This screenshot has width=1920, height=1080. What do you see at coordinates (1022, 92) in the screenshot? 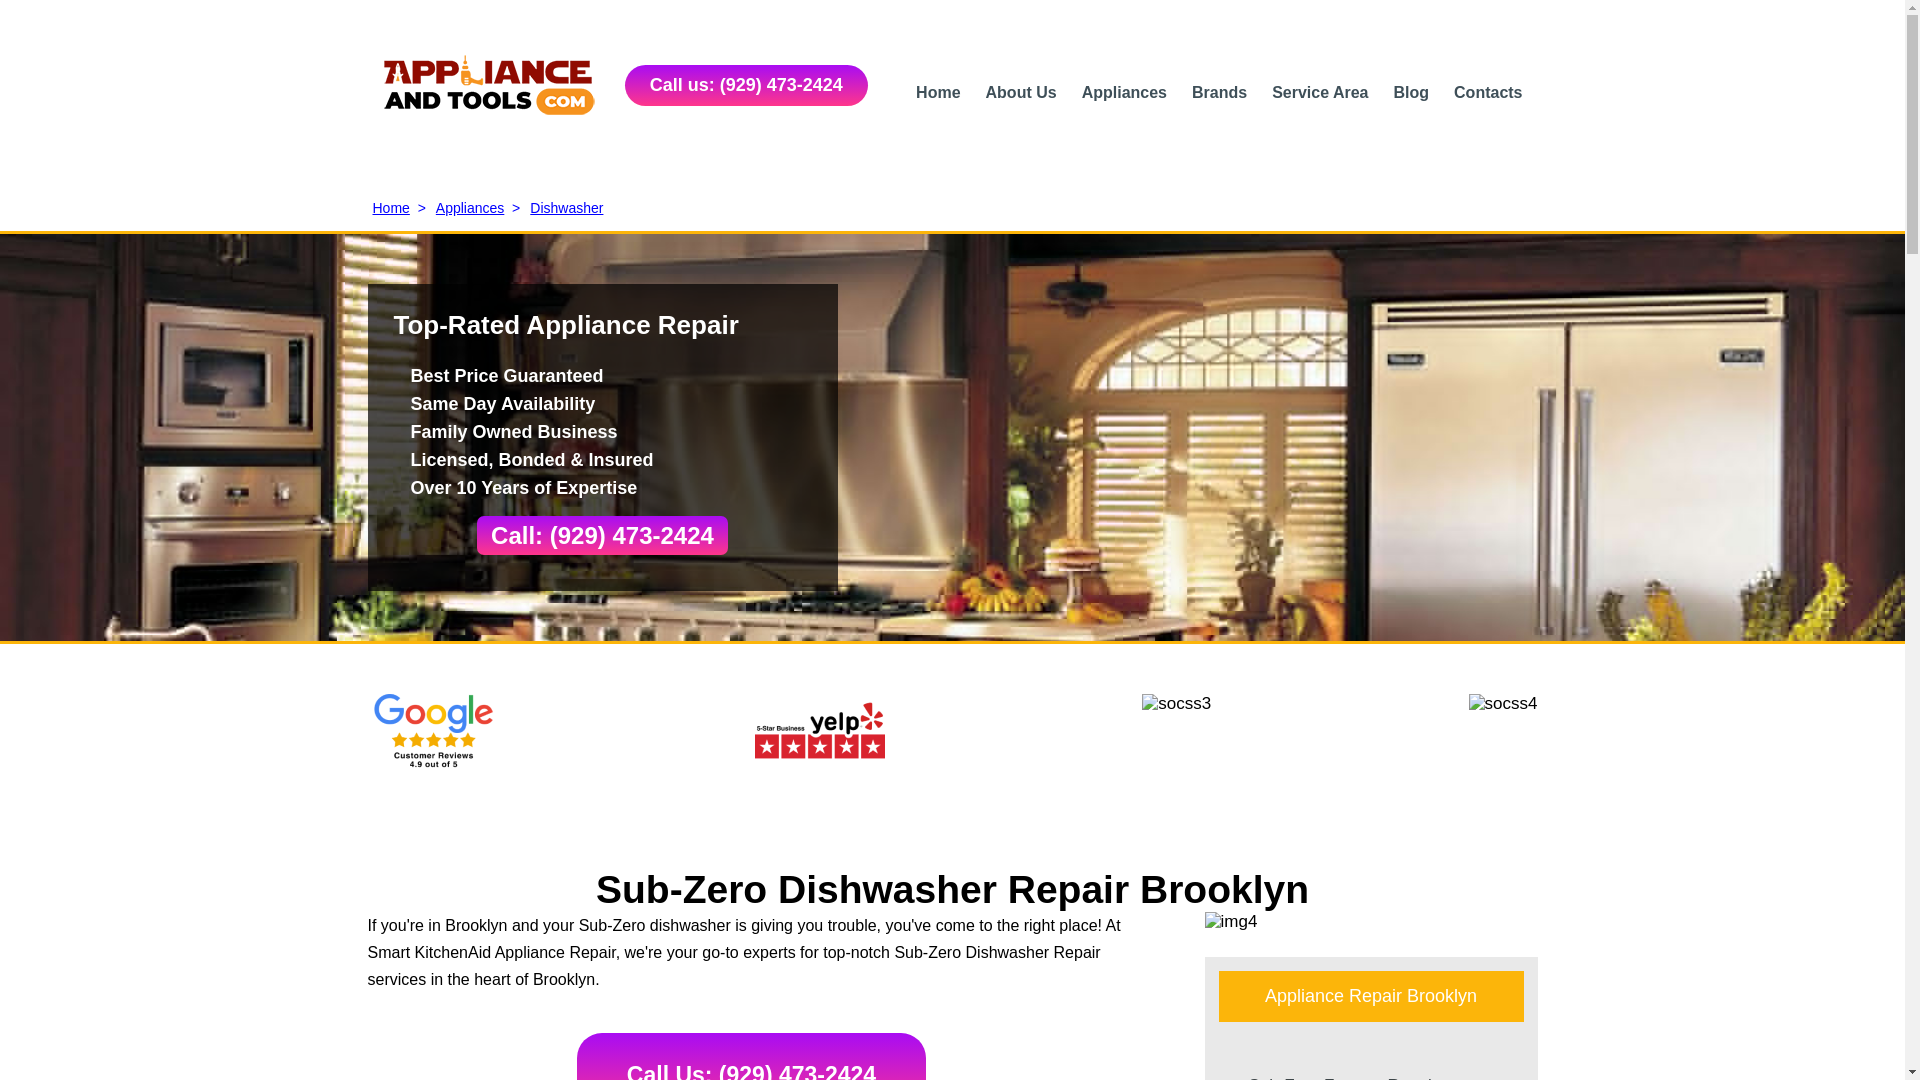
I see `About Us` at bounding box center [1022, 92].